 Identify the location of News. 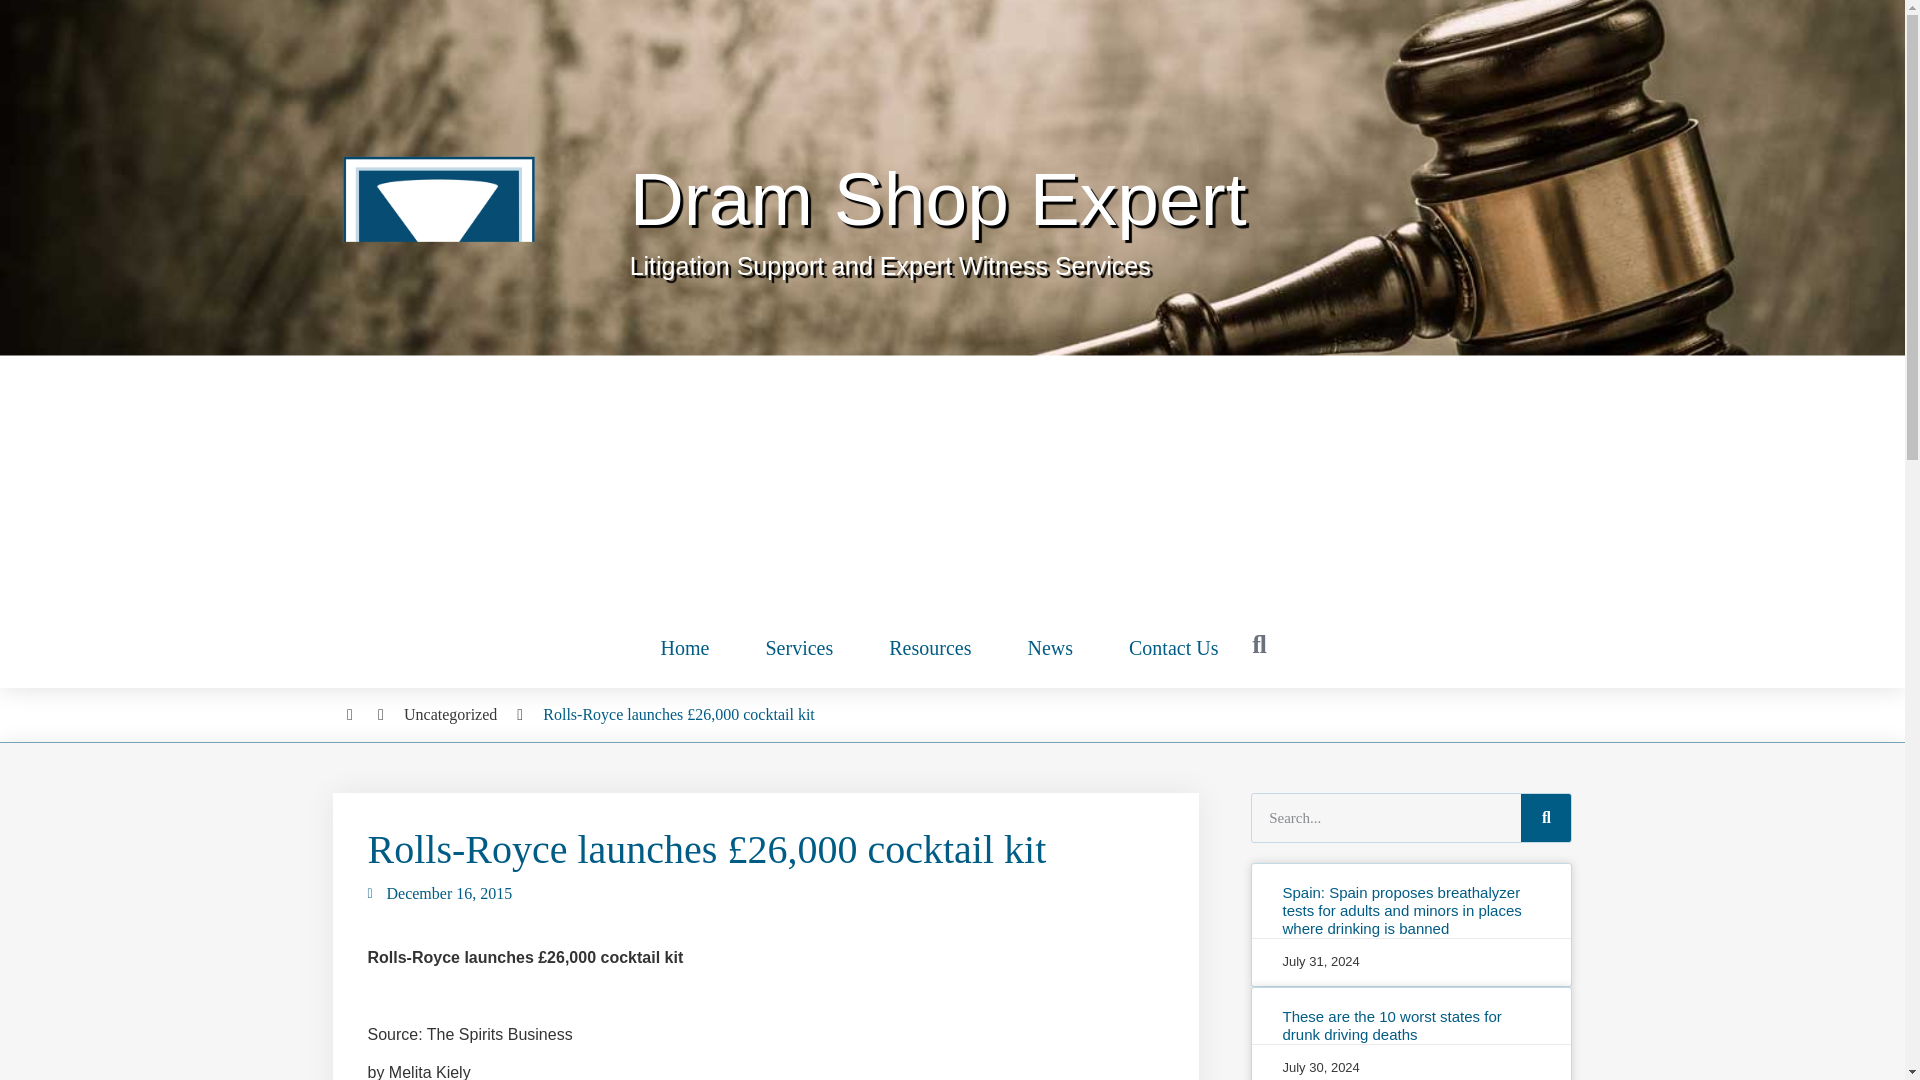
(1049, 648).